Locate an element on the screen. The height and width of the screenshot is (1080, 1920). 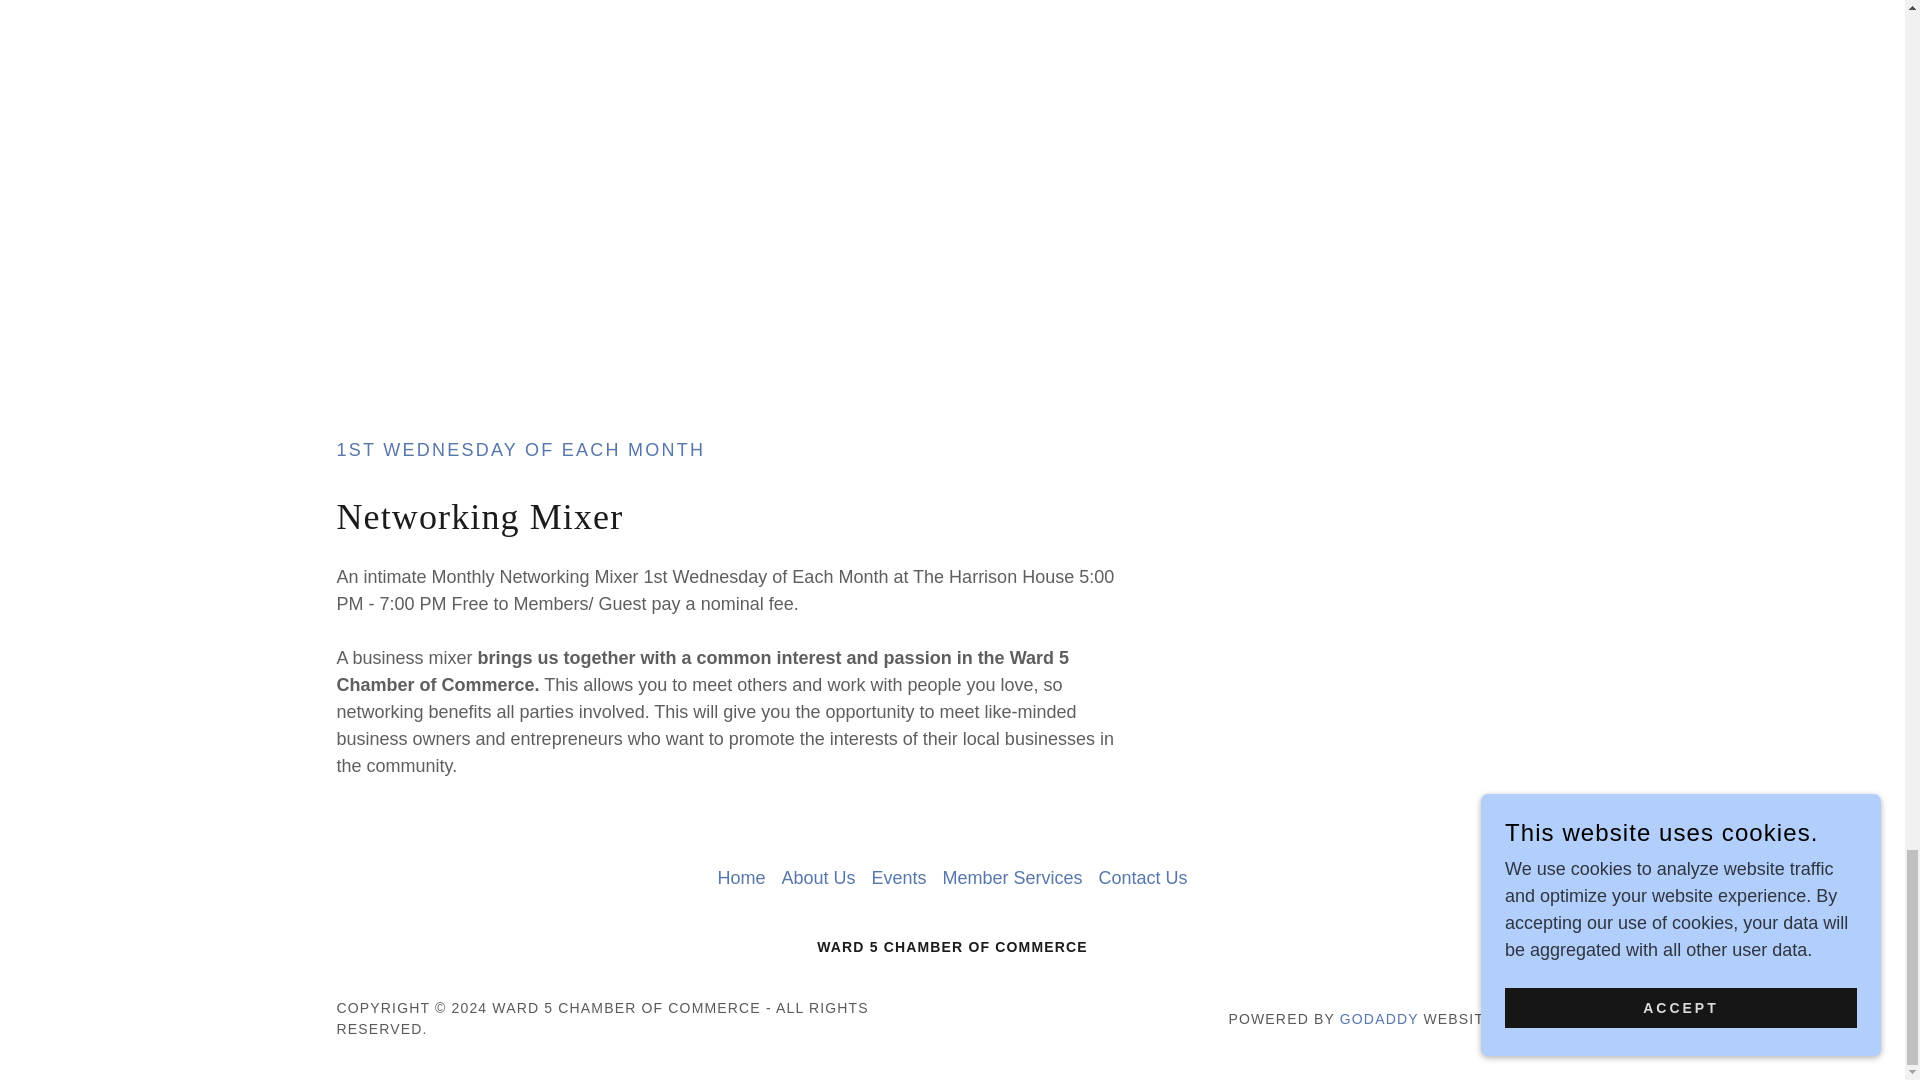
Contact Us is located at coordinates (1143, 878).